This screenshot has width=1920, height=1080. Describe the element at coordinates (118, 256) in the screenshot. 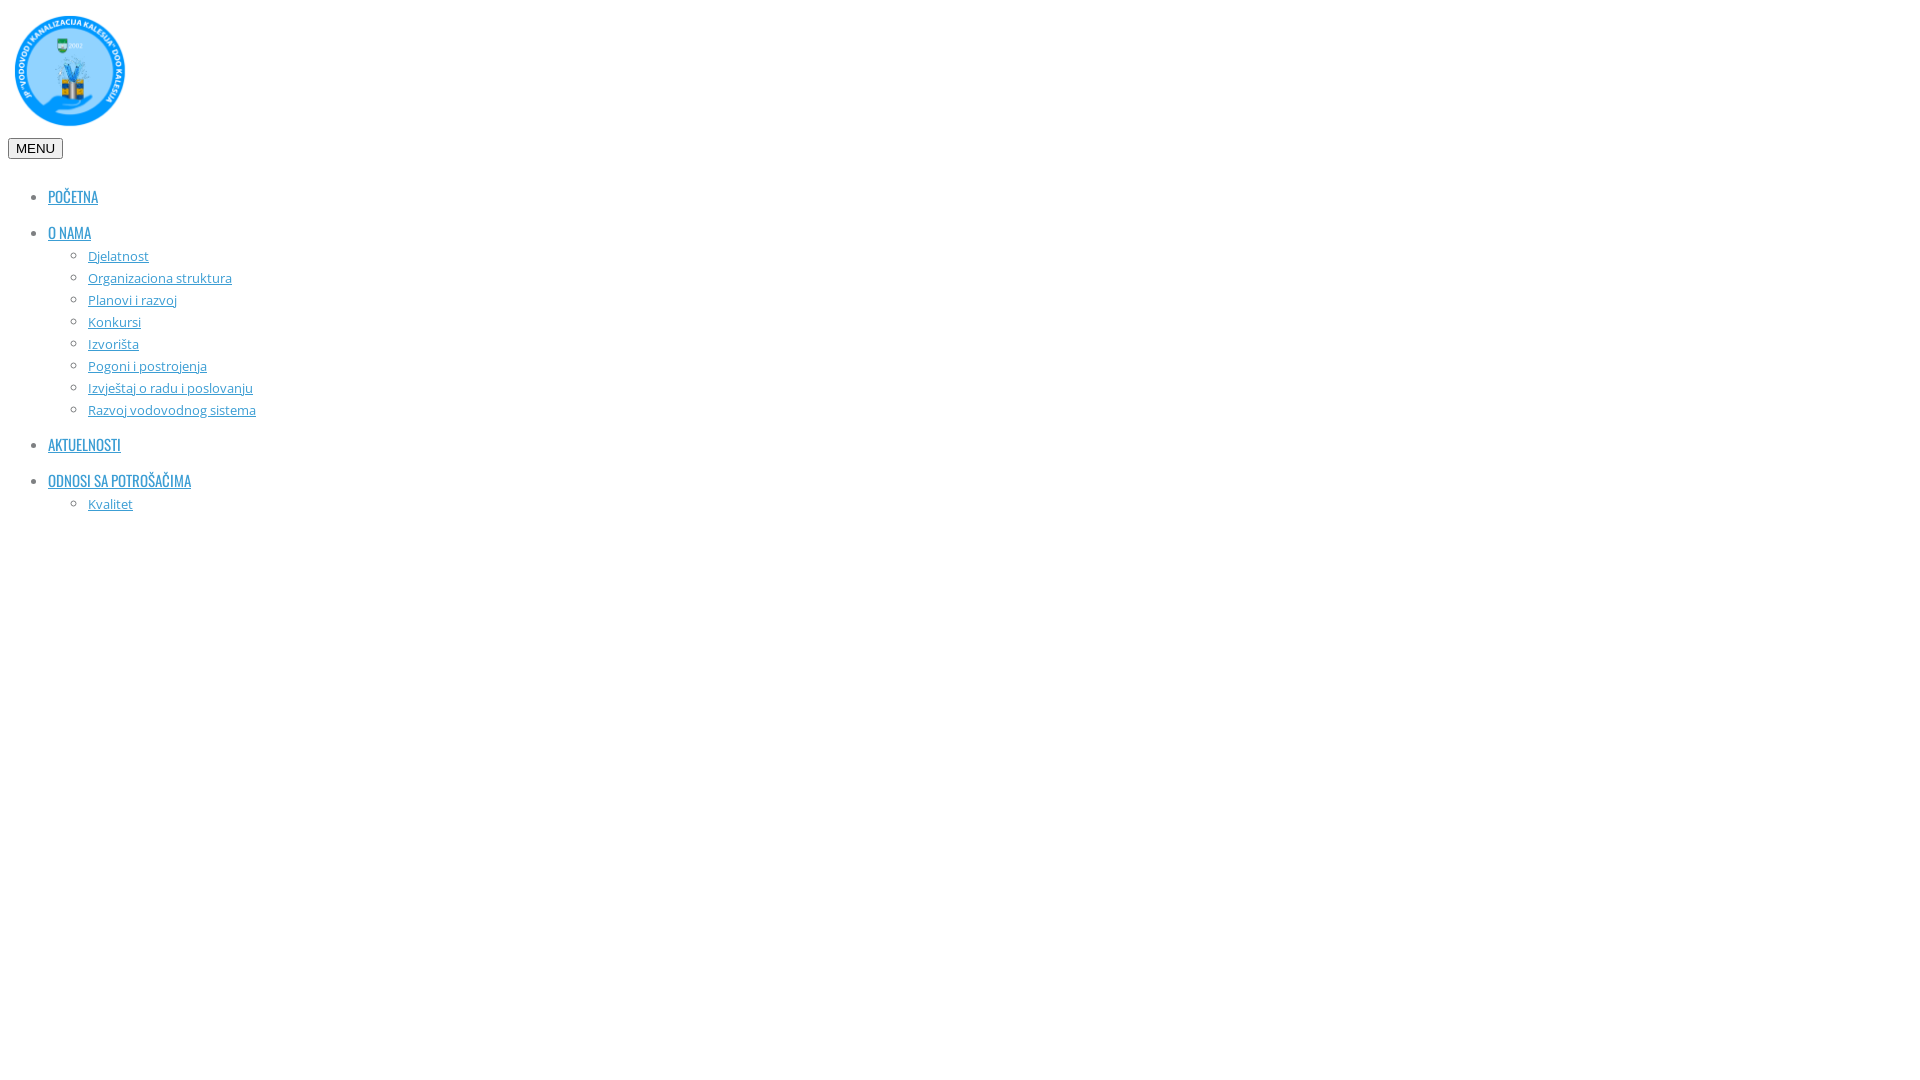

I see `Djelatnost` at that location.